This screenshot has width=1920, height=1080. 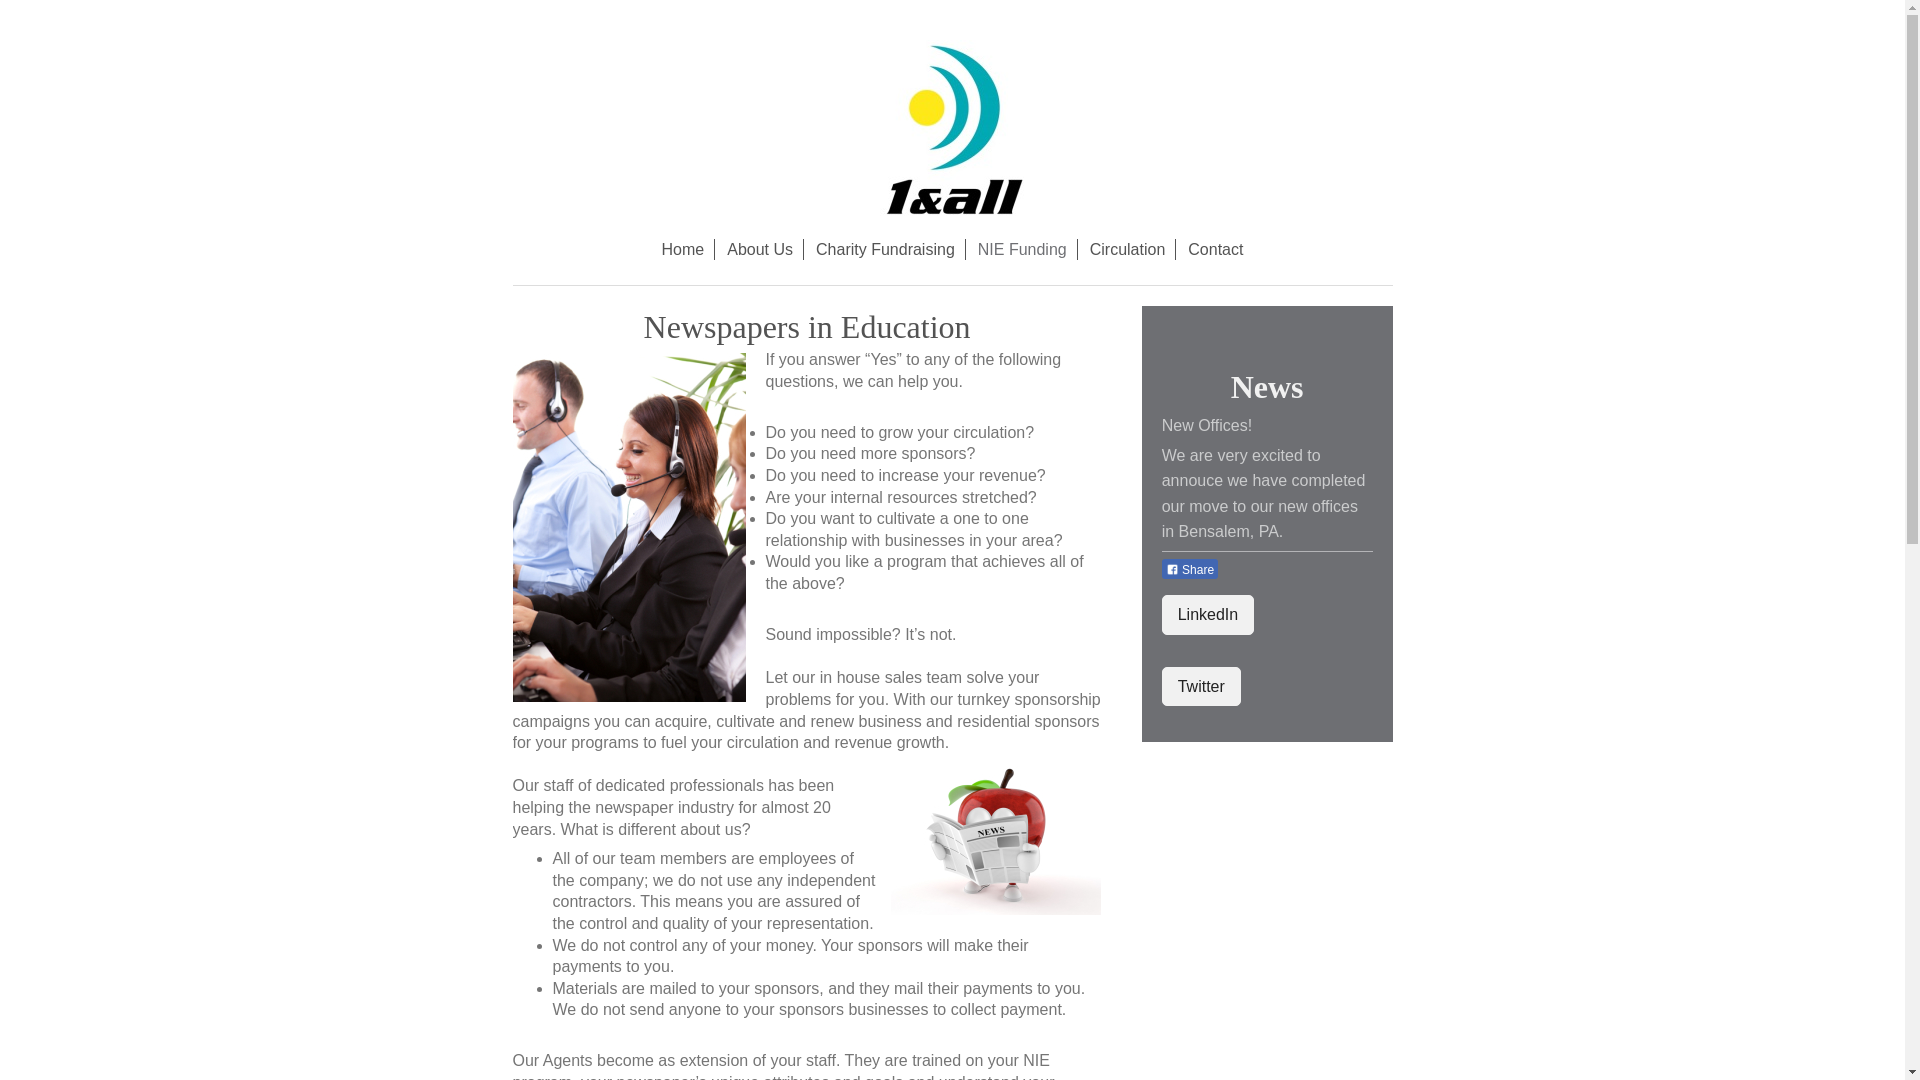 I want to click on NIE Funding, so click(x=1023, y=250).